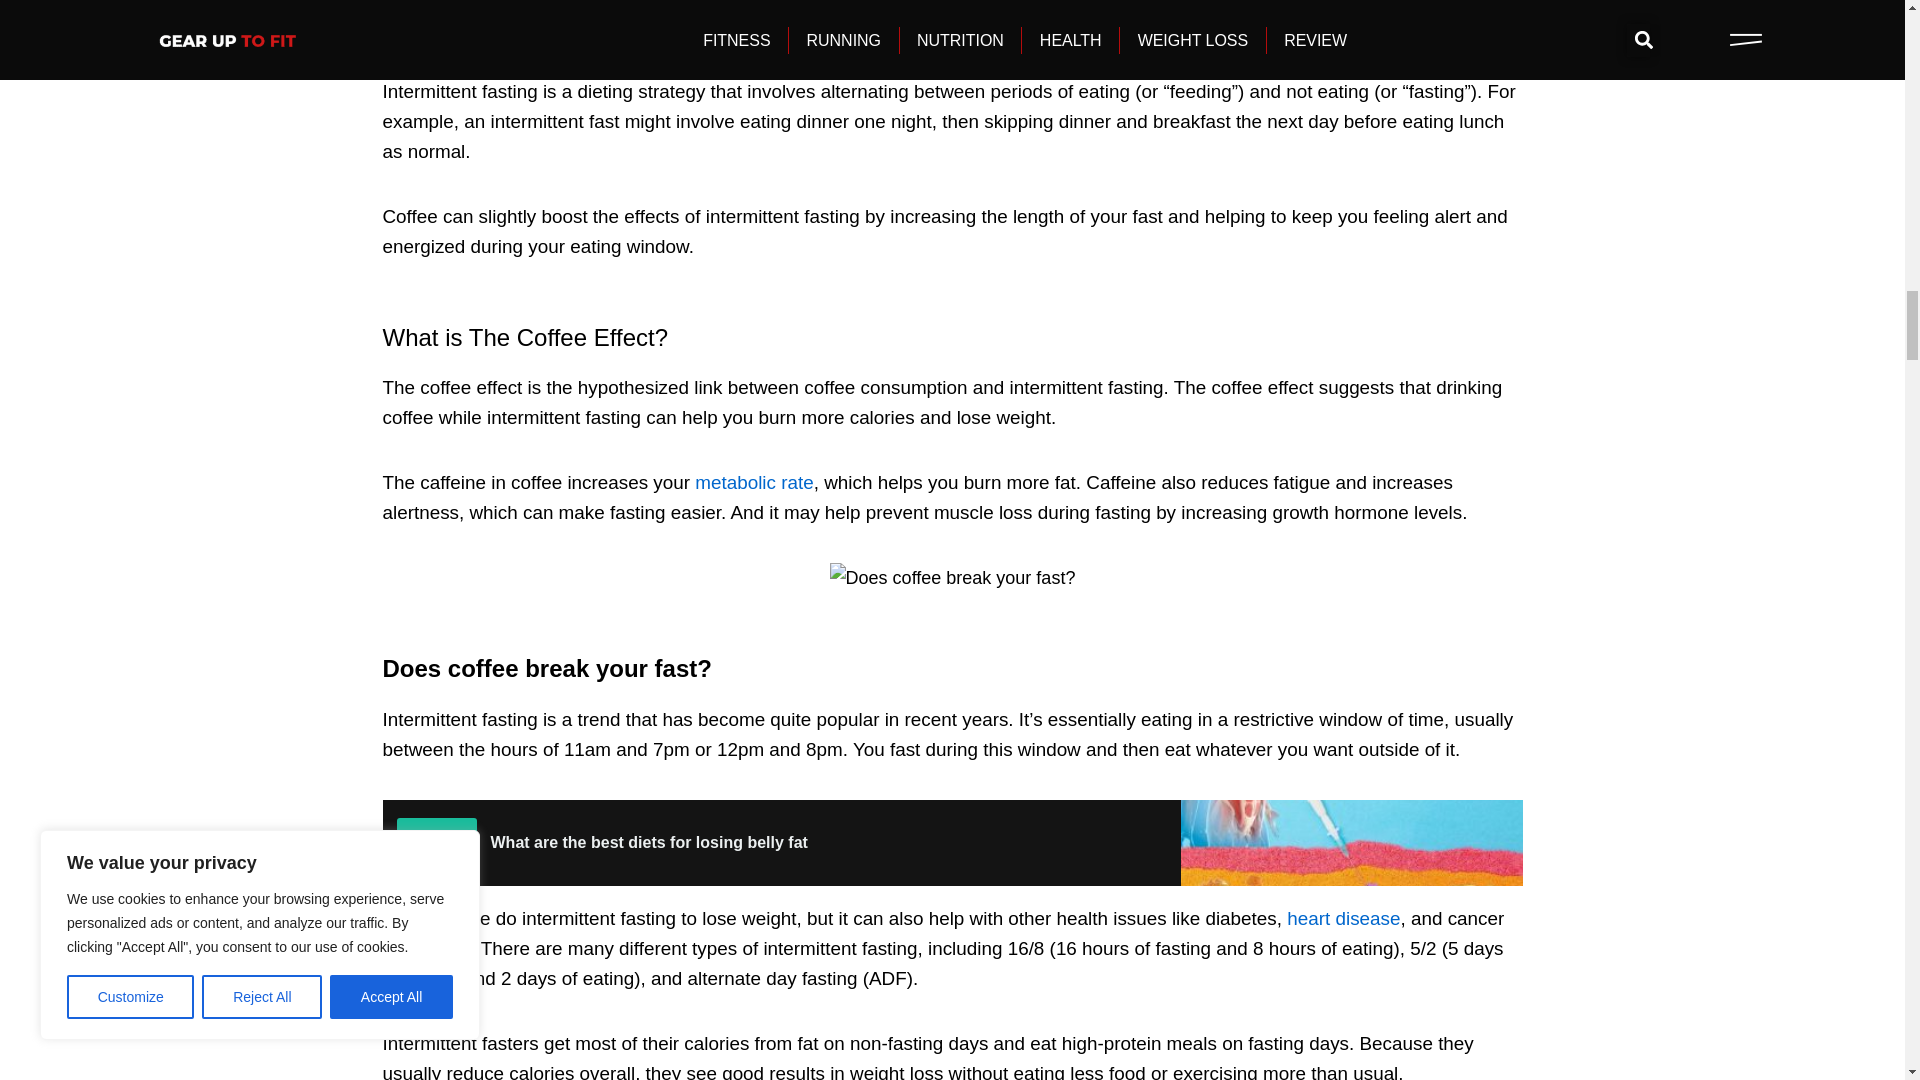 The height and width of the screenshot is (1080, 1920). I want to click on heart disease, so click(1342, 918).